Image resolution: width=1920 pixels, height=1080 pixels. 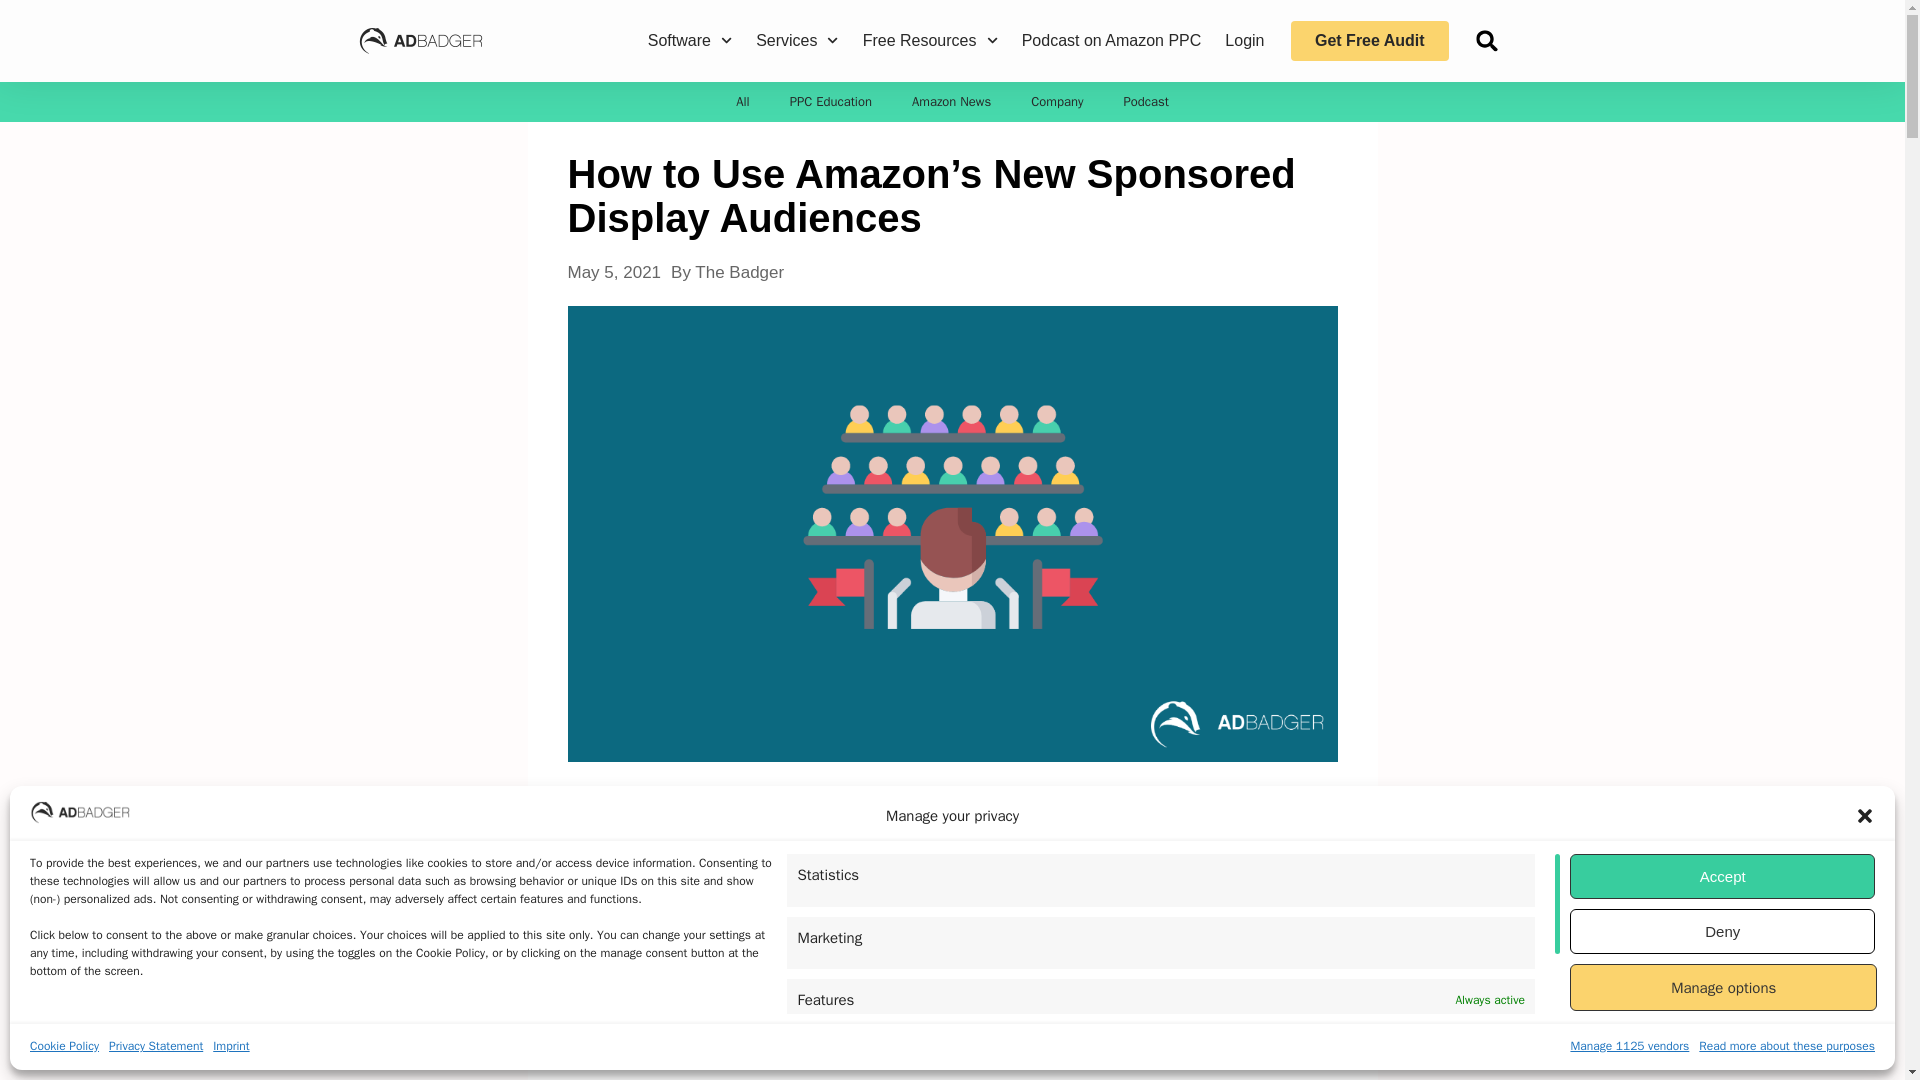 What do you see at coordinates (797, 41) in the screenshot?
I see `Services` at bounding box center [797, 41].